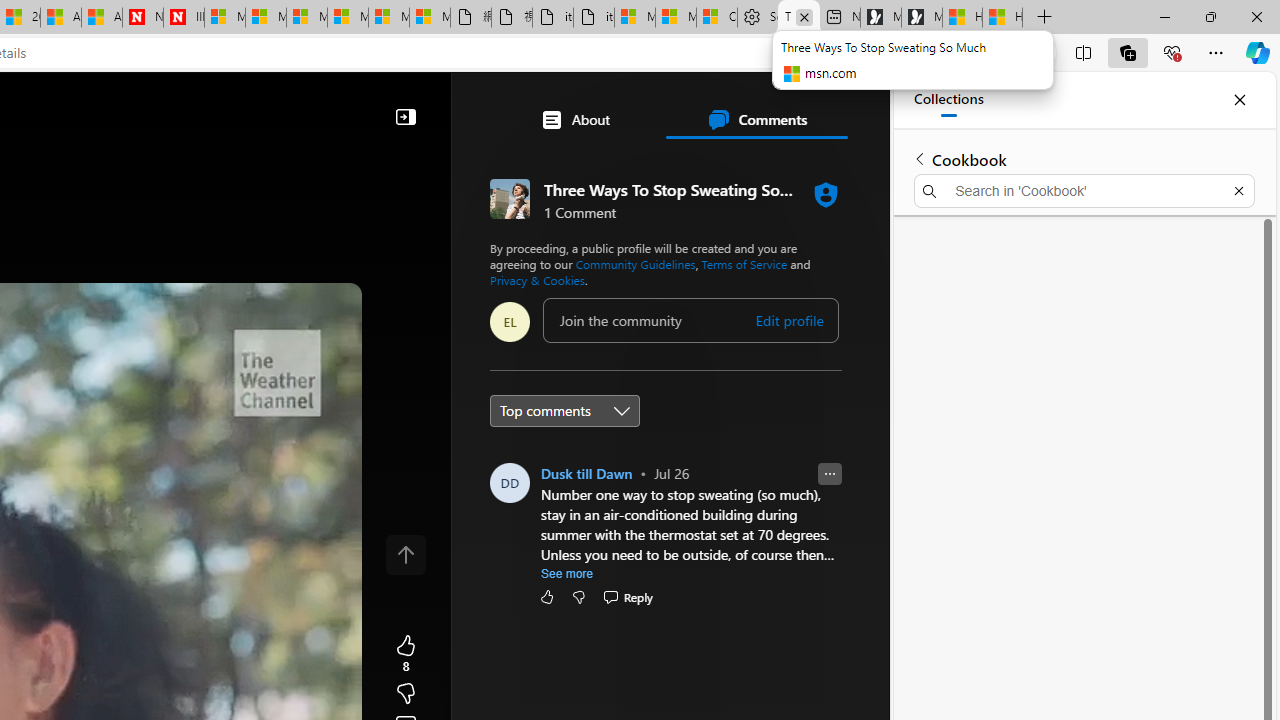 The image size is (1280, 720). I want to click on itconcepthk.com/projector_solutions.mp4, so click(594, 18).